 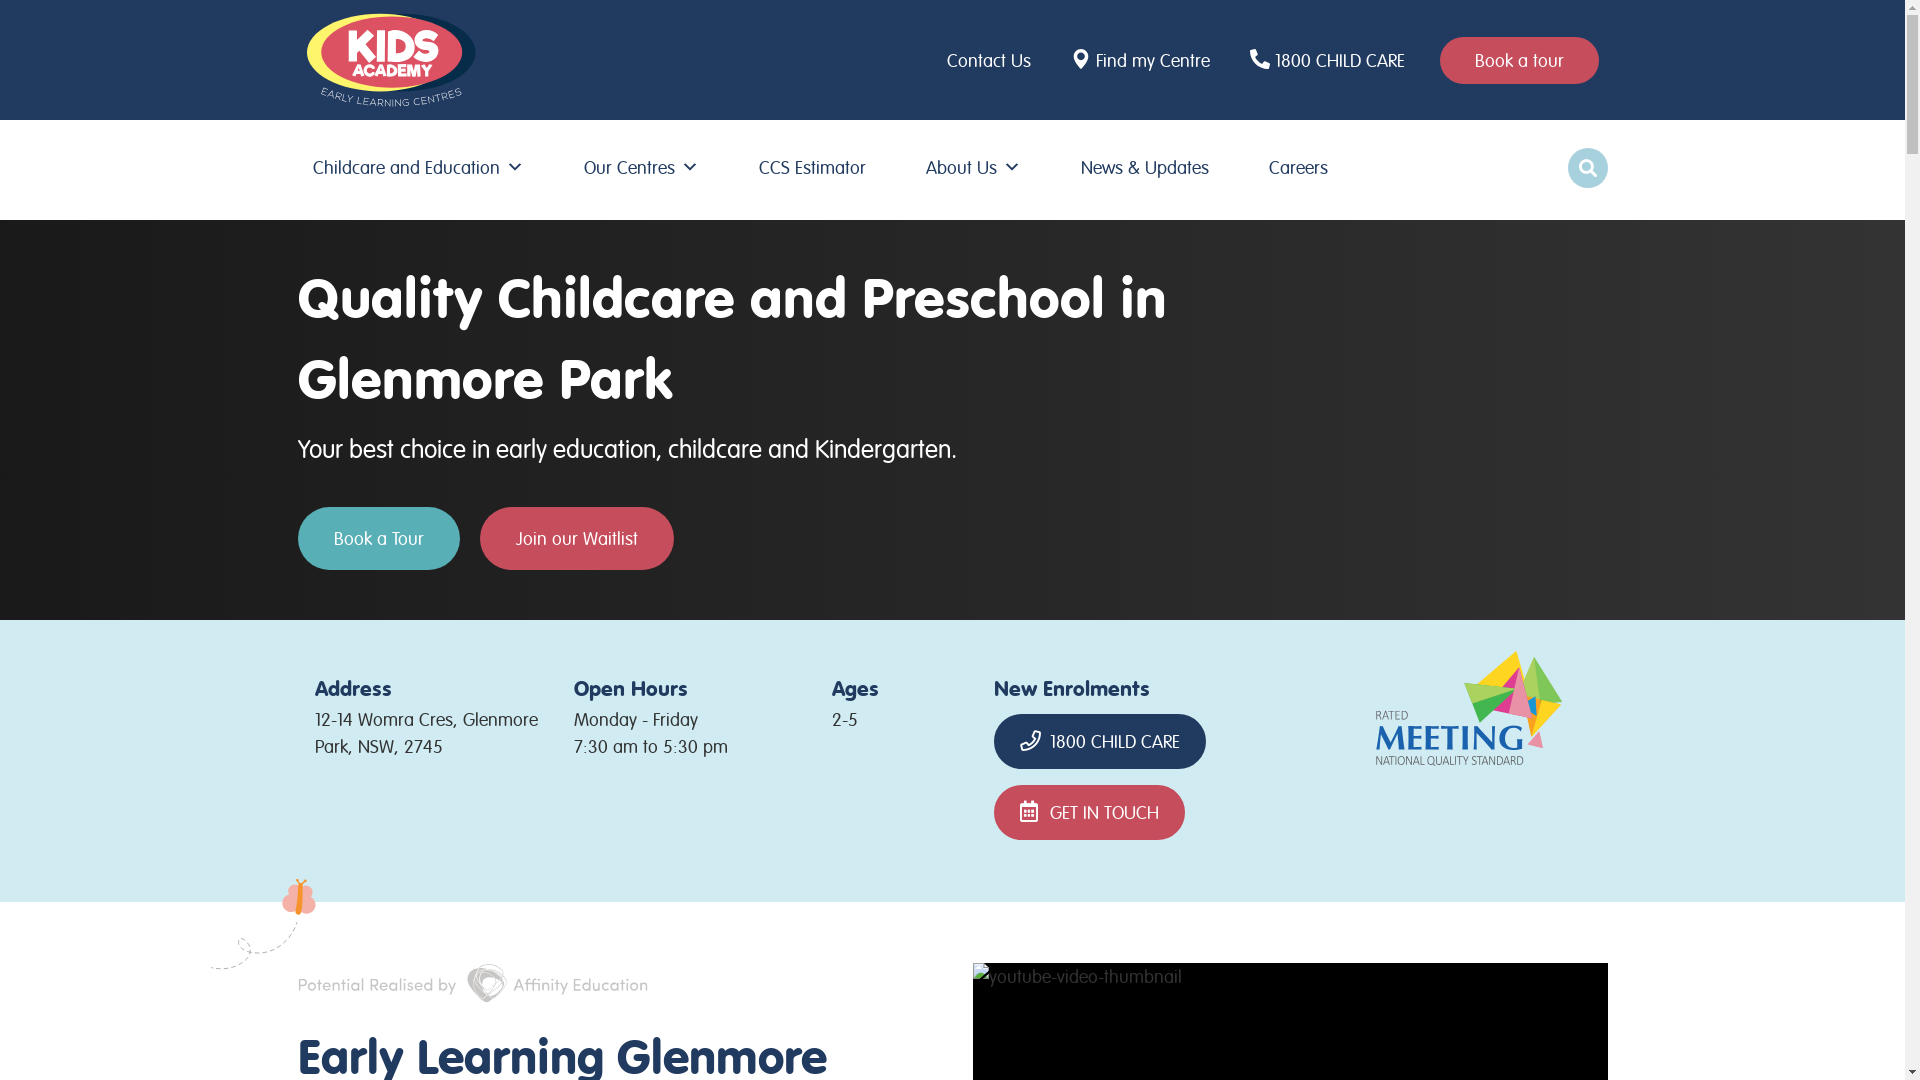 What do you see at coordinates (1298, 168) in the screenshot?
I see `Careers` at bounding box center [1298, 168].